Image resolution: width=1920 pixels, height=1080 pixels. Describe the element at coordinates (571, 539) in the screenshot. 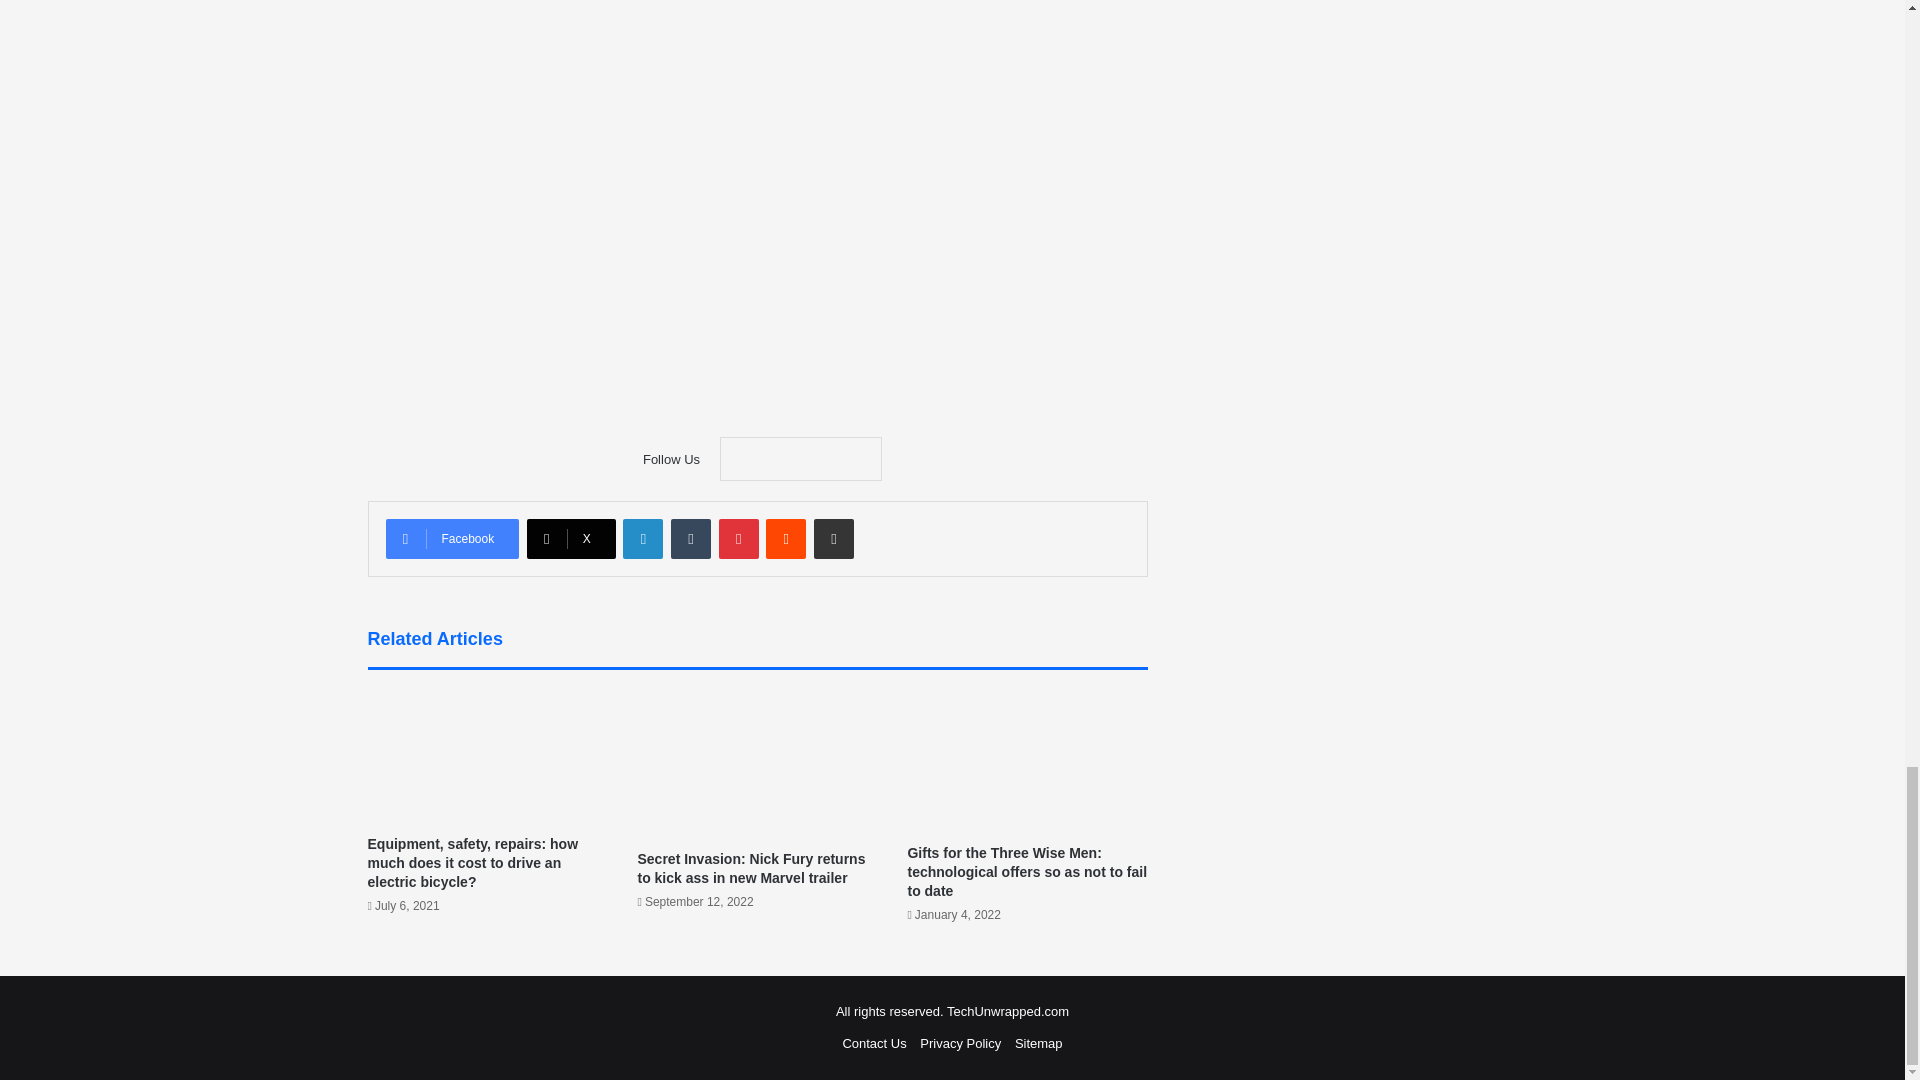

I see `X` at that location.